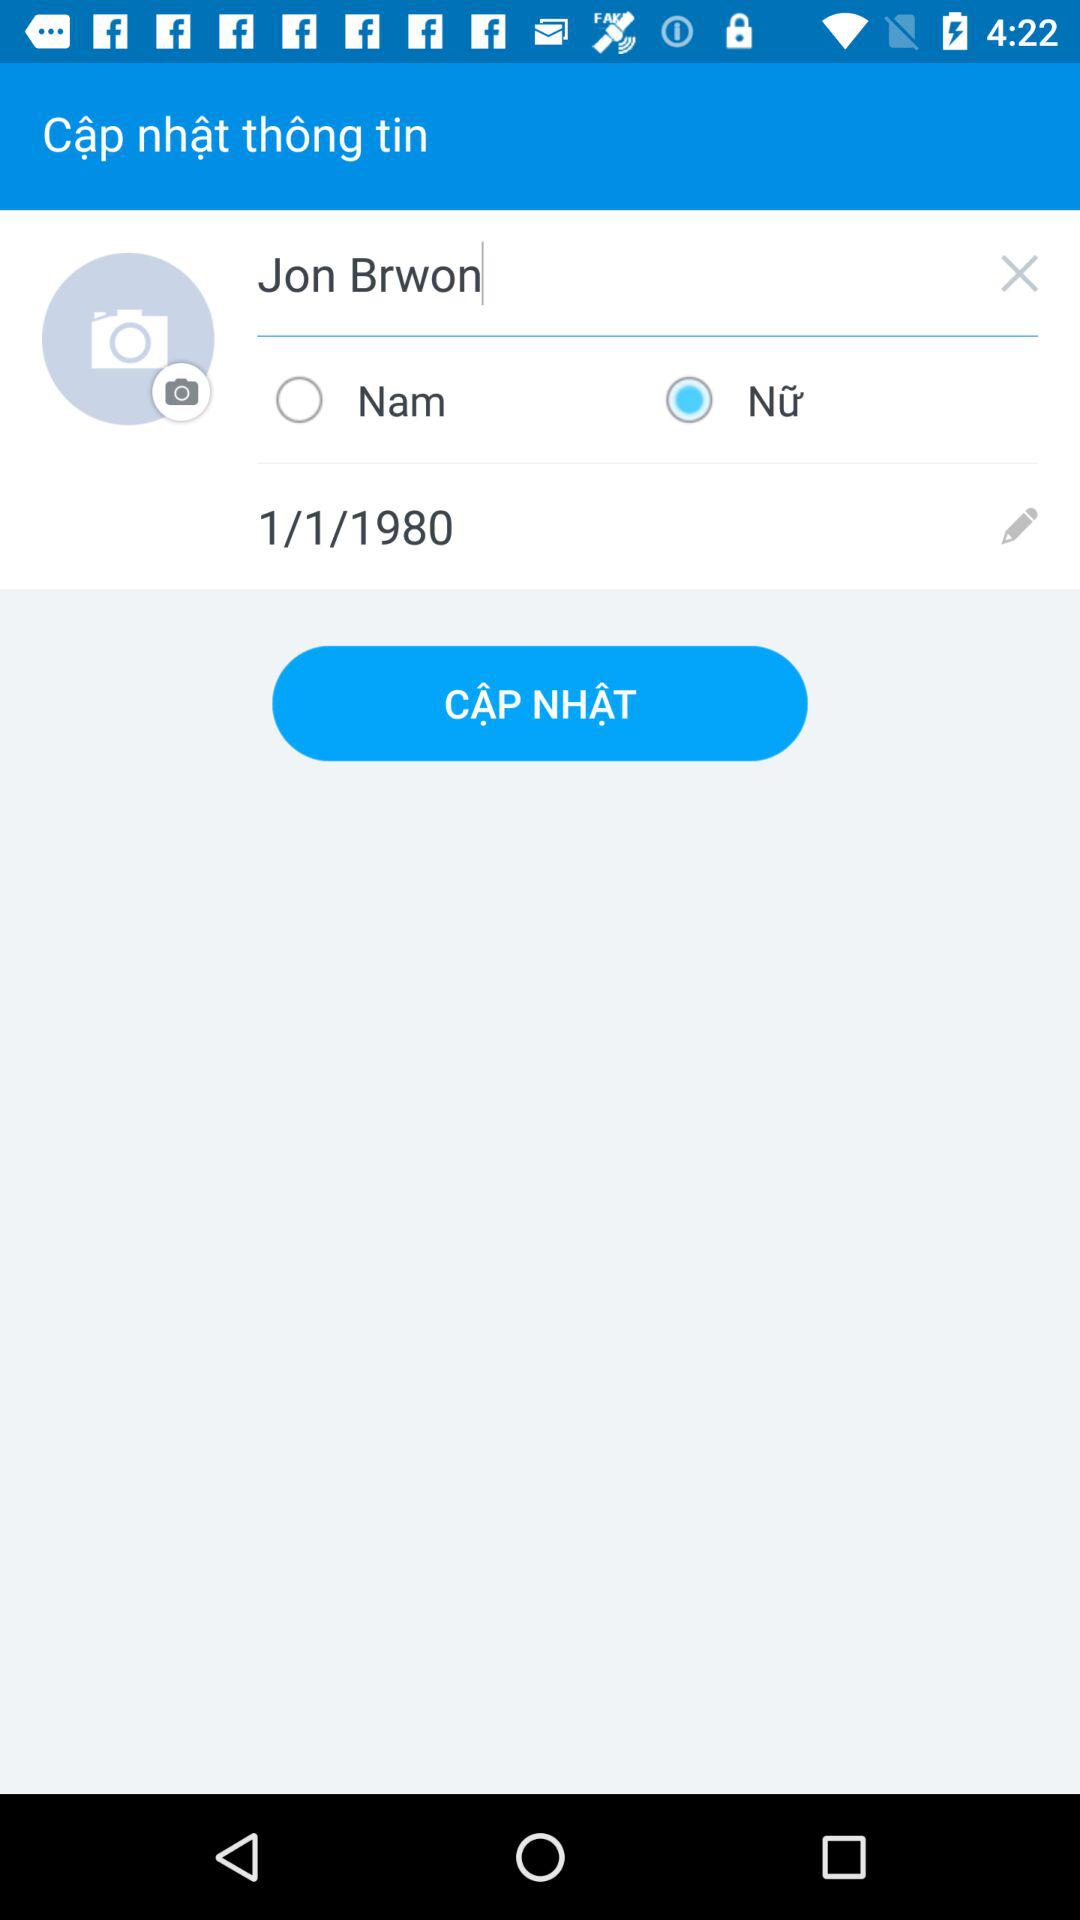  What do you see at coordinates (648, 526) in the screenshot?
I see `scroll to 1/1/1980  icon` at bounding box center [648, 526].